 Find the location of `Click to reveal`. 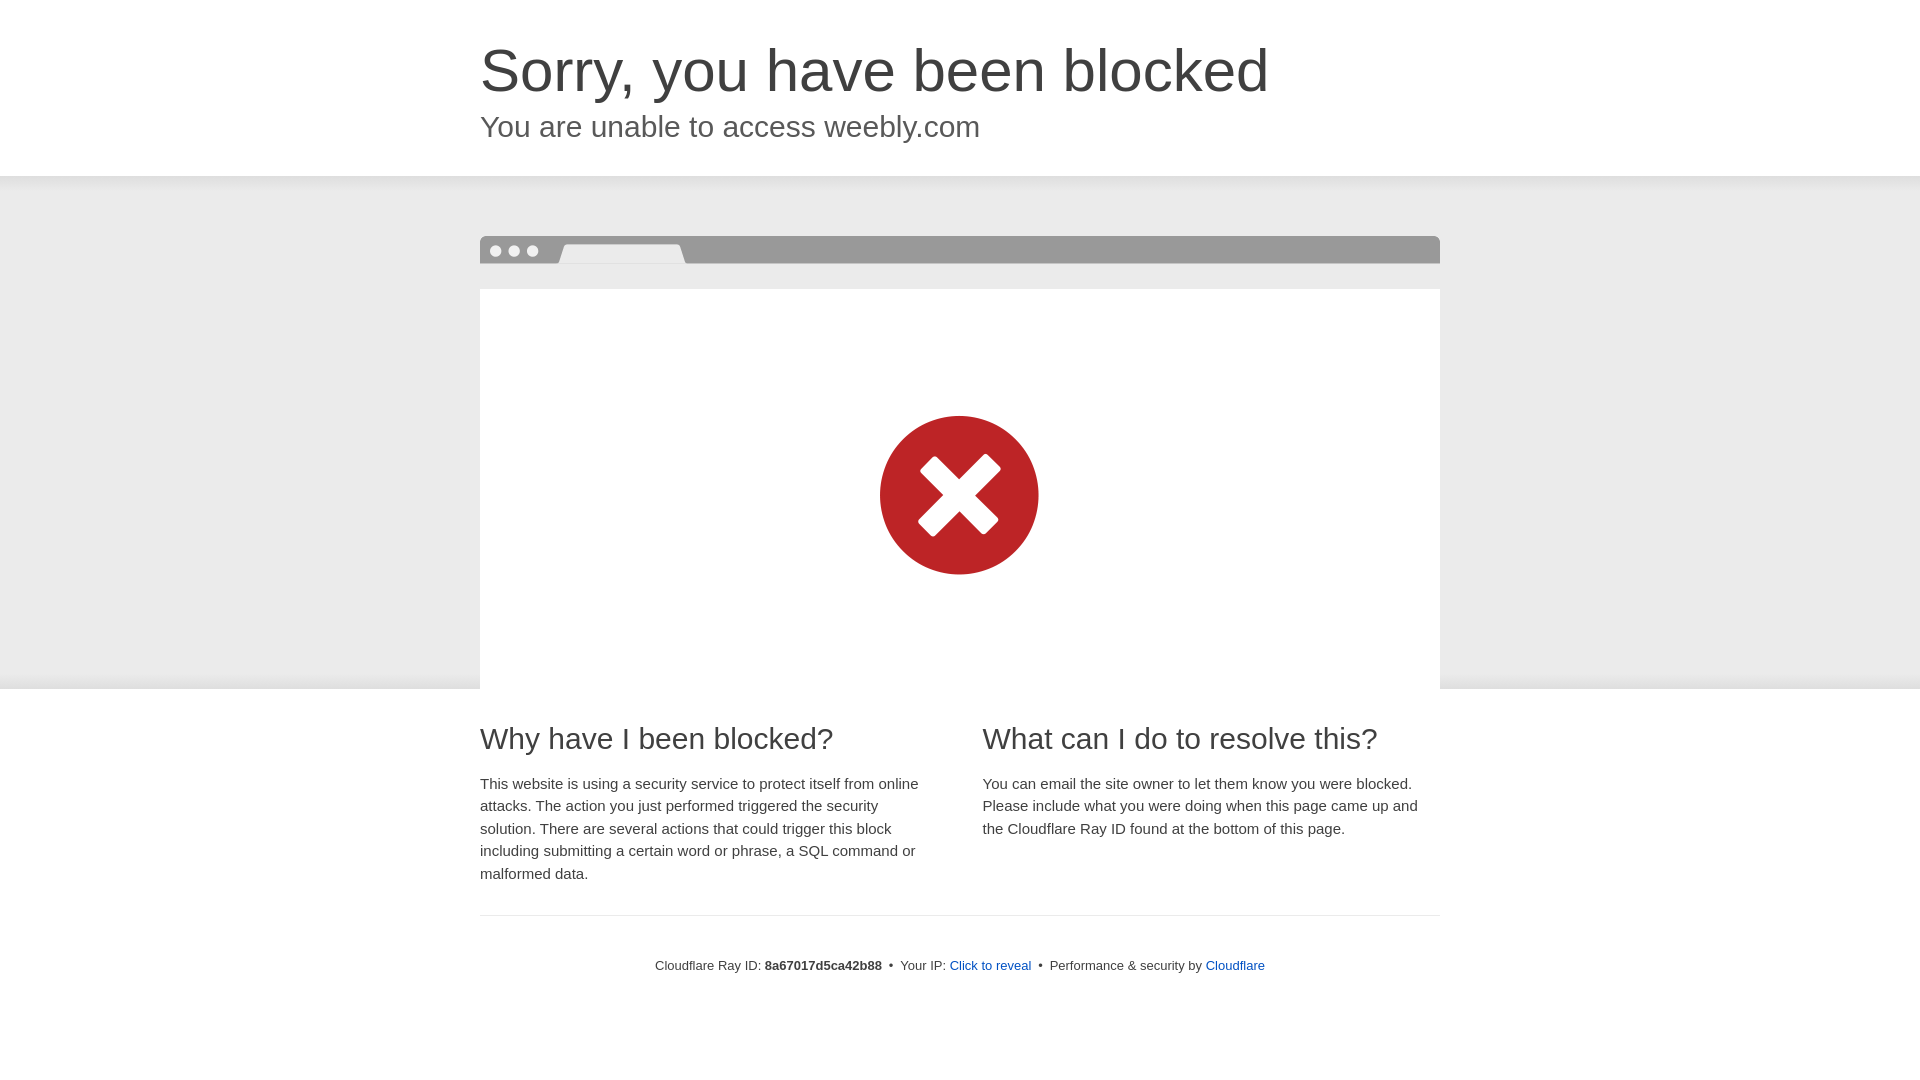

Click to reveal is located at coordinates (991, 966).